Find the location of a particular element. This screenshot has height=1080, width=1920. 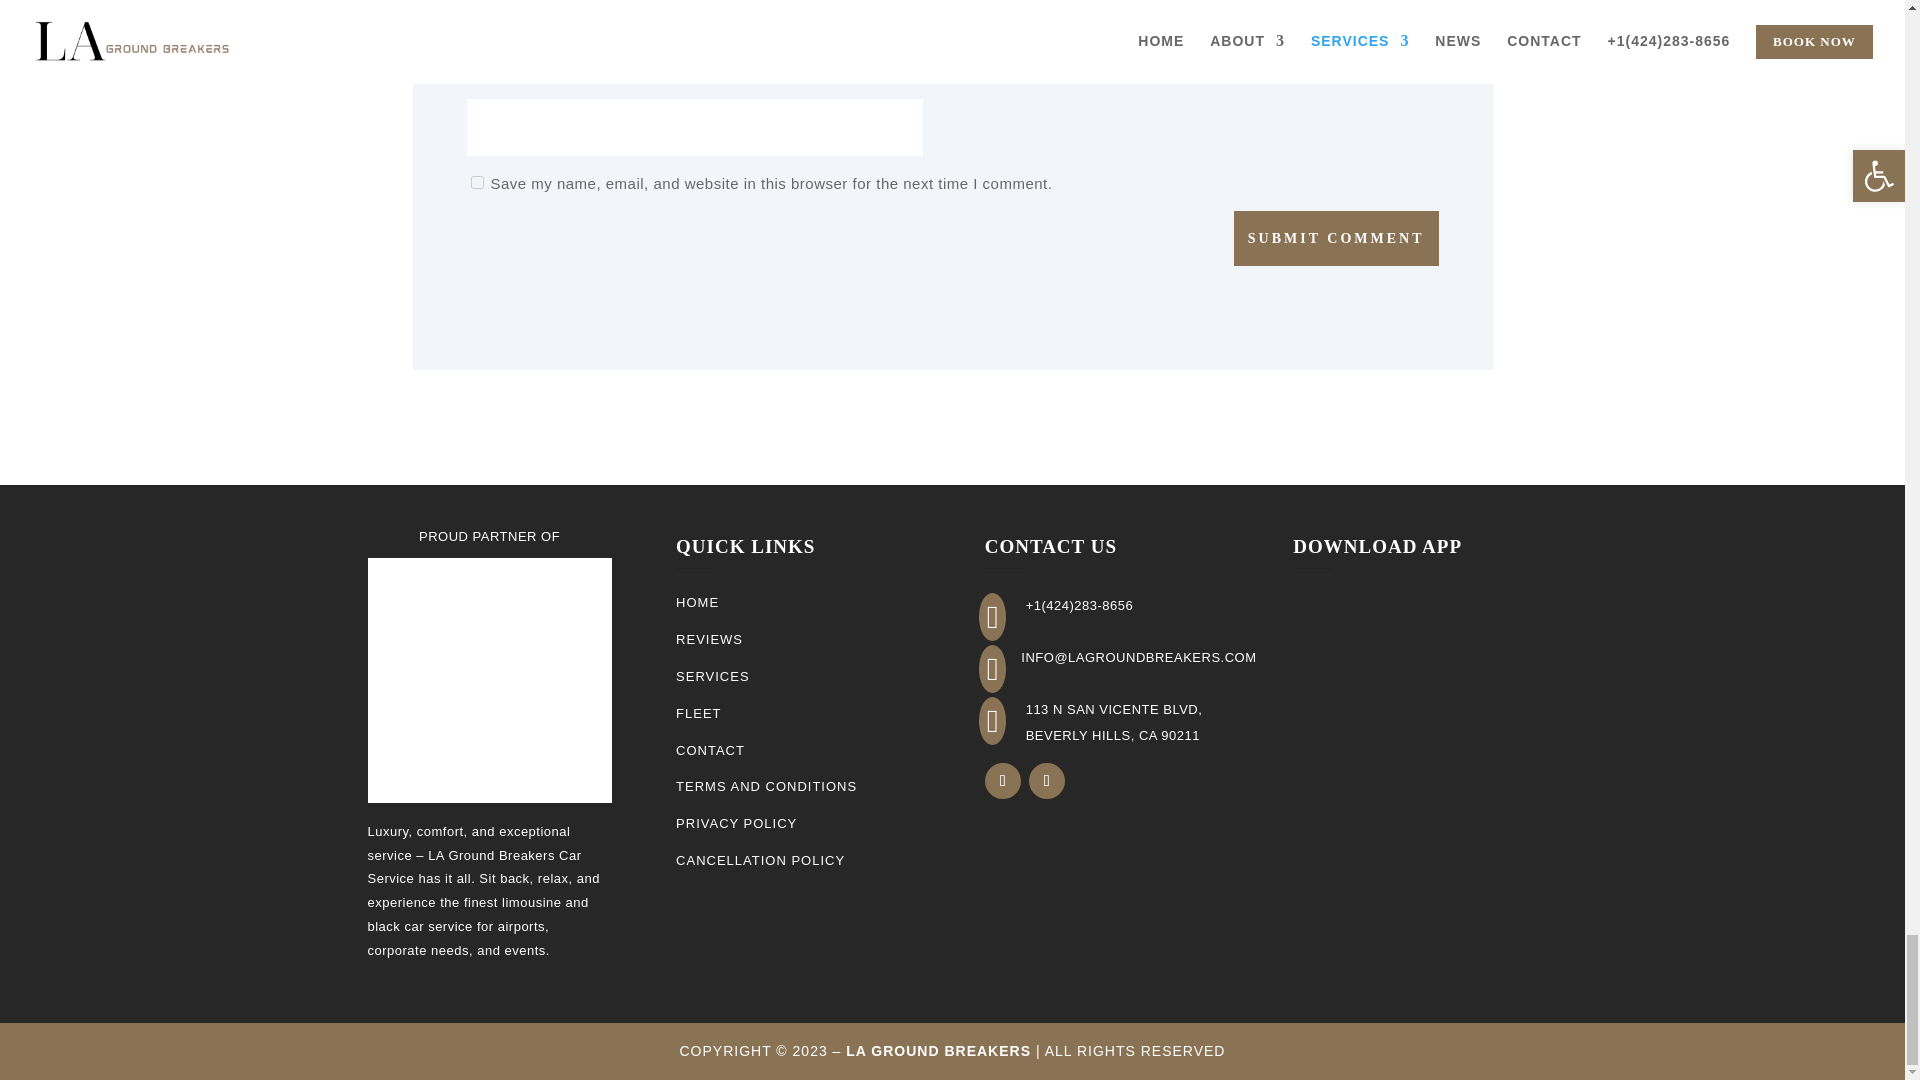

yes is located at coordinates (476, 182).